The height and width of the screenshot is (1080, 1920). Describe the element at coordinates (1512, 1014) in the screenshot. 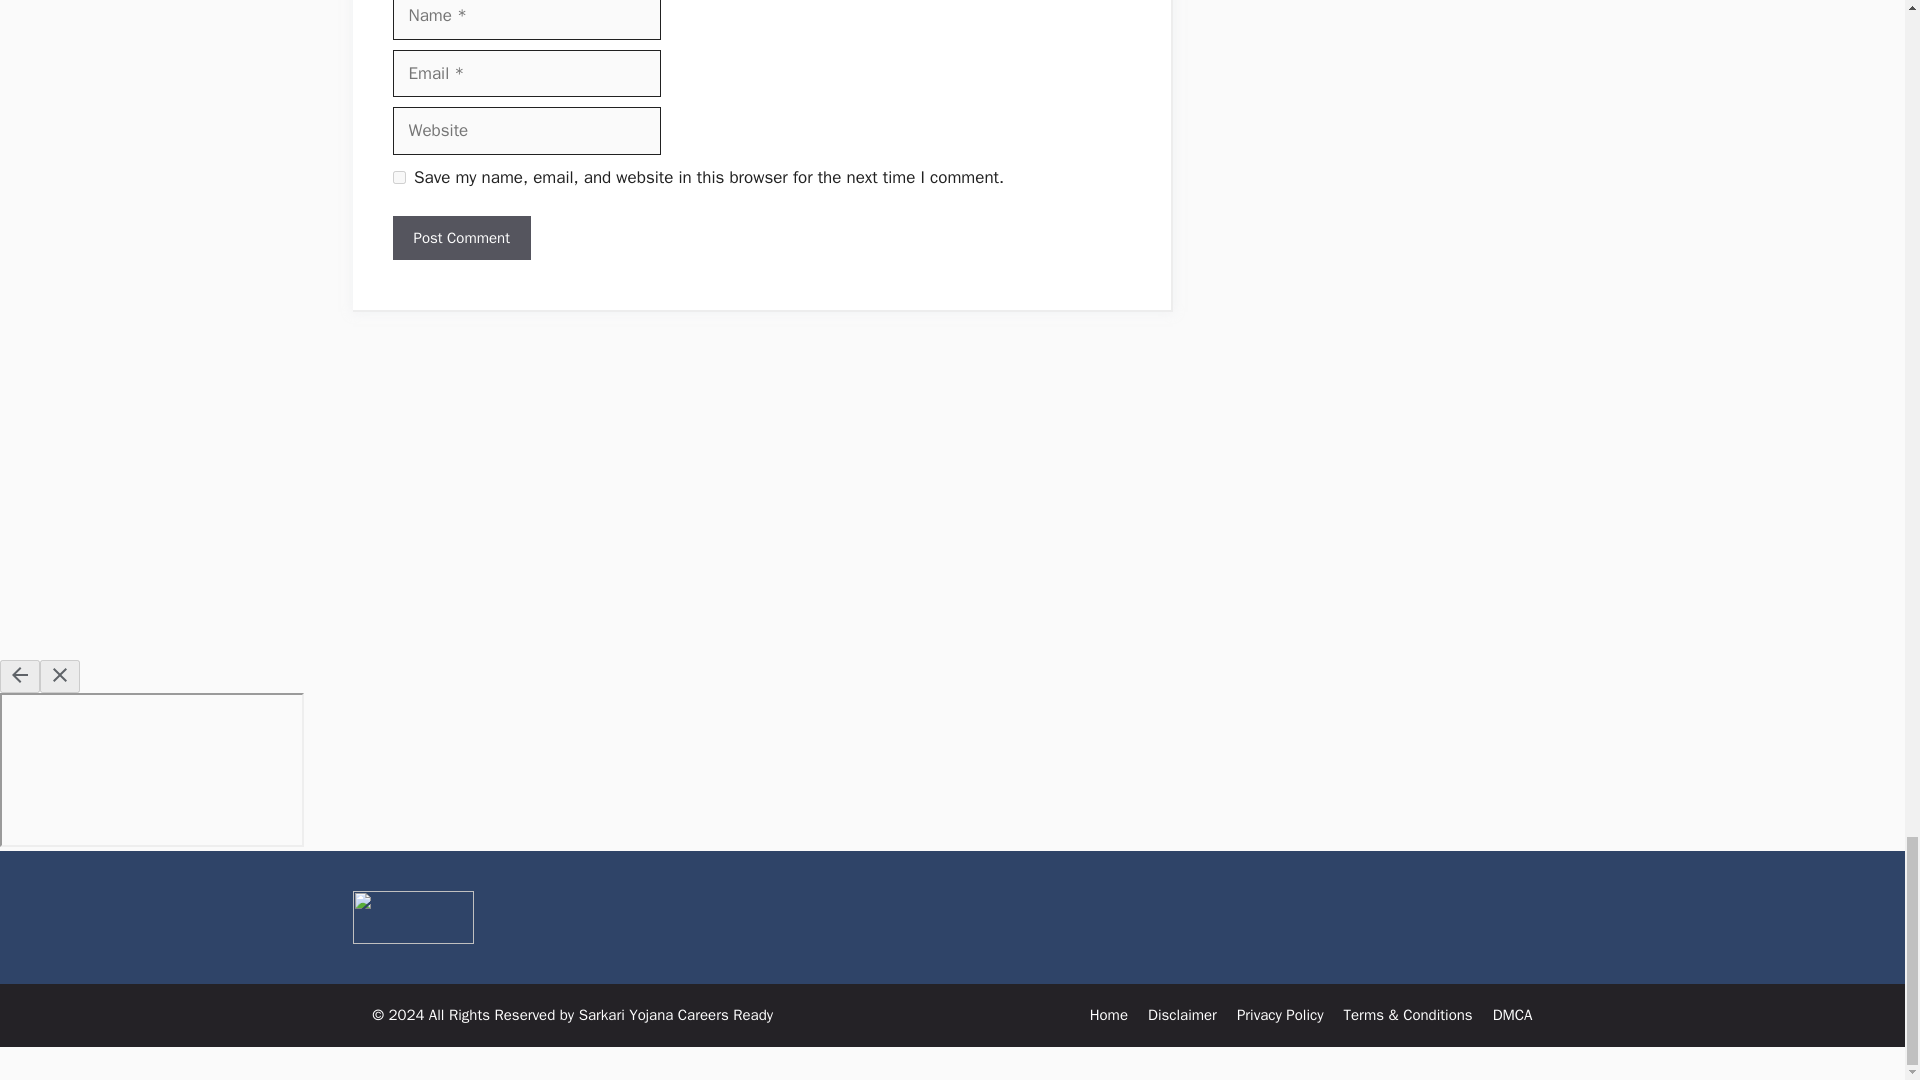

I see `DMCA` at that location.